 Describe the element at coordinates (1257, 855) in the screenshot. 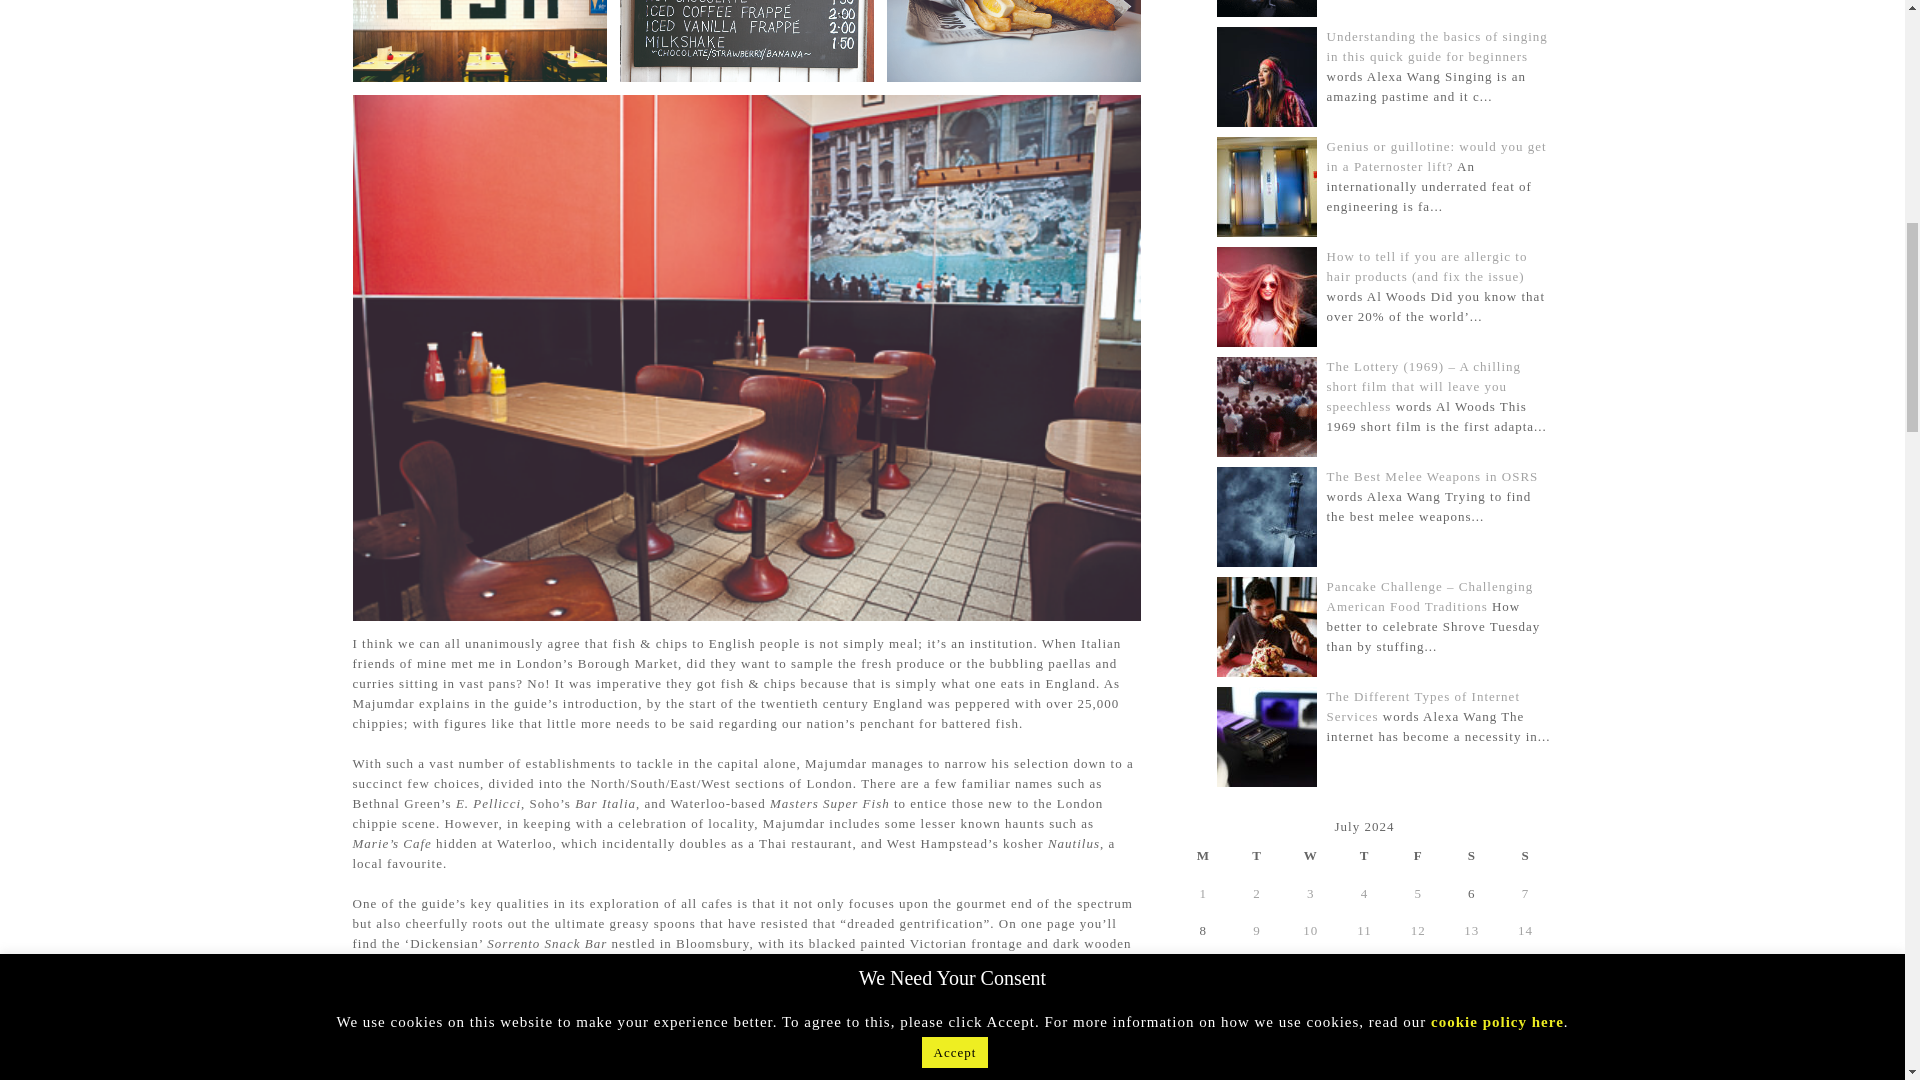

I see `Tuesday` at that location.